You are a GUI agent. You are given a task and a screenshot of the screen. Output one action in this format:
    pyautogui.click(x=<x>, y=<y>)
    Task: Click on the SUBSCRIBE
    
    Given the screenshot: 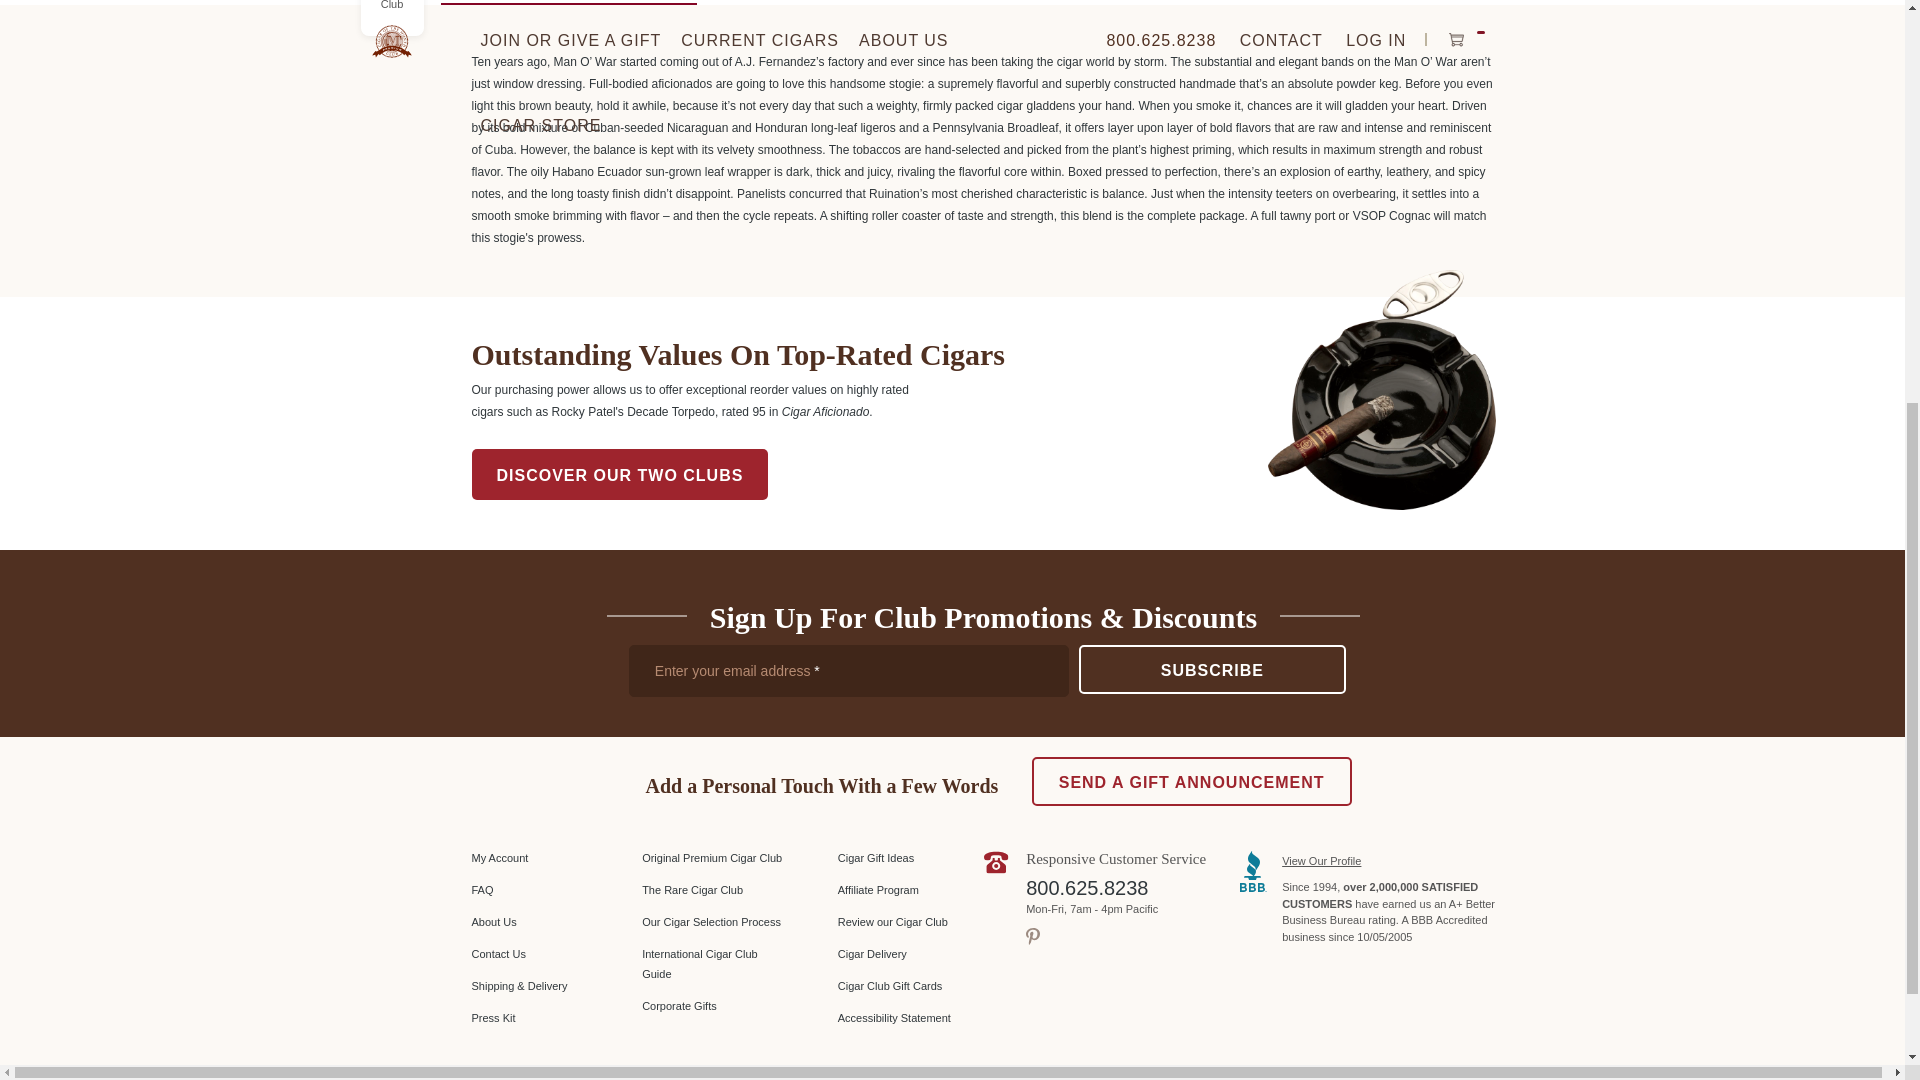 What is the action you would take?
    pyautogui.click(x=1212, y=669)
    